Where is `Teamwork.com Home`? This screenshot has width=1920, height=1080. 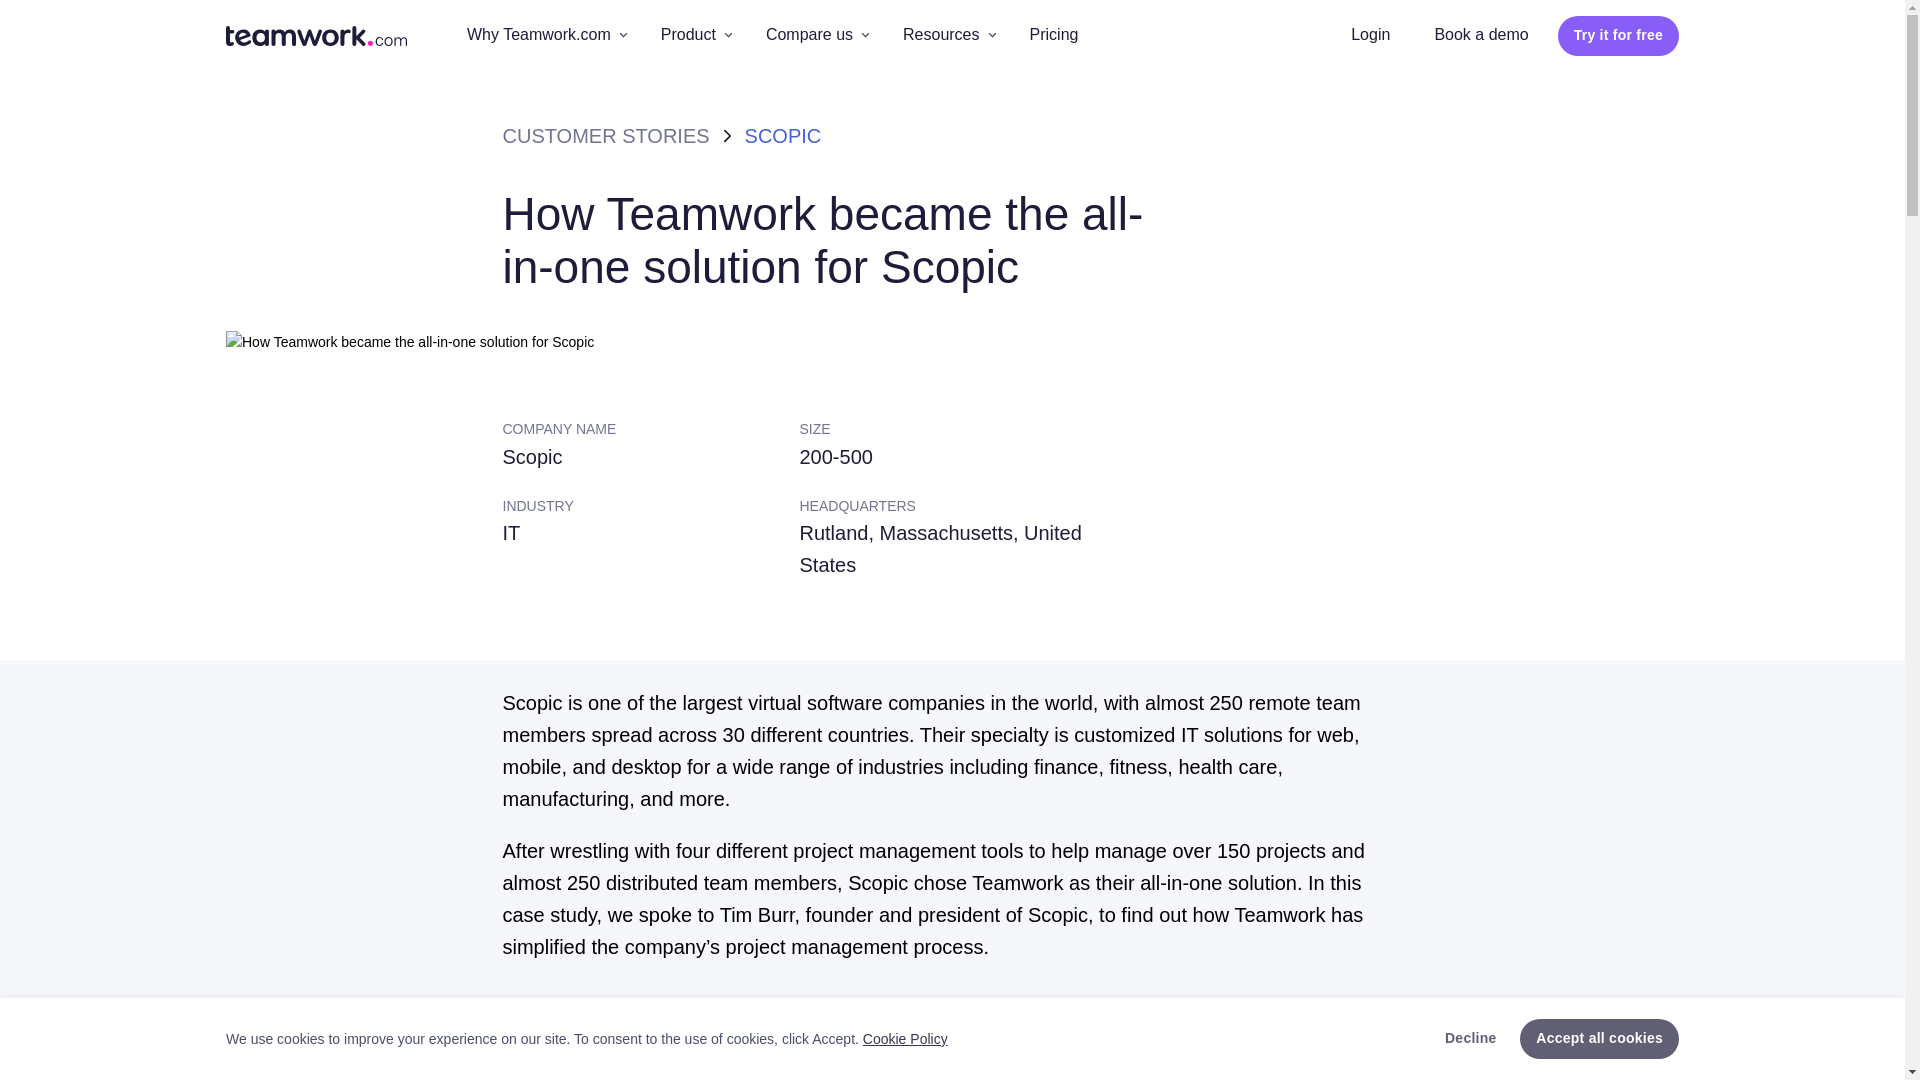
Teamwork.com Home is located at coordinates (316, 35).